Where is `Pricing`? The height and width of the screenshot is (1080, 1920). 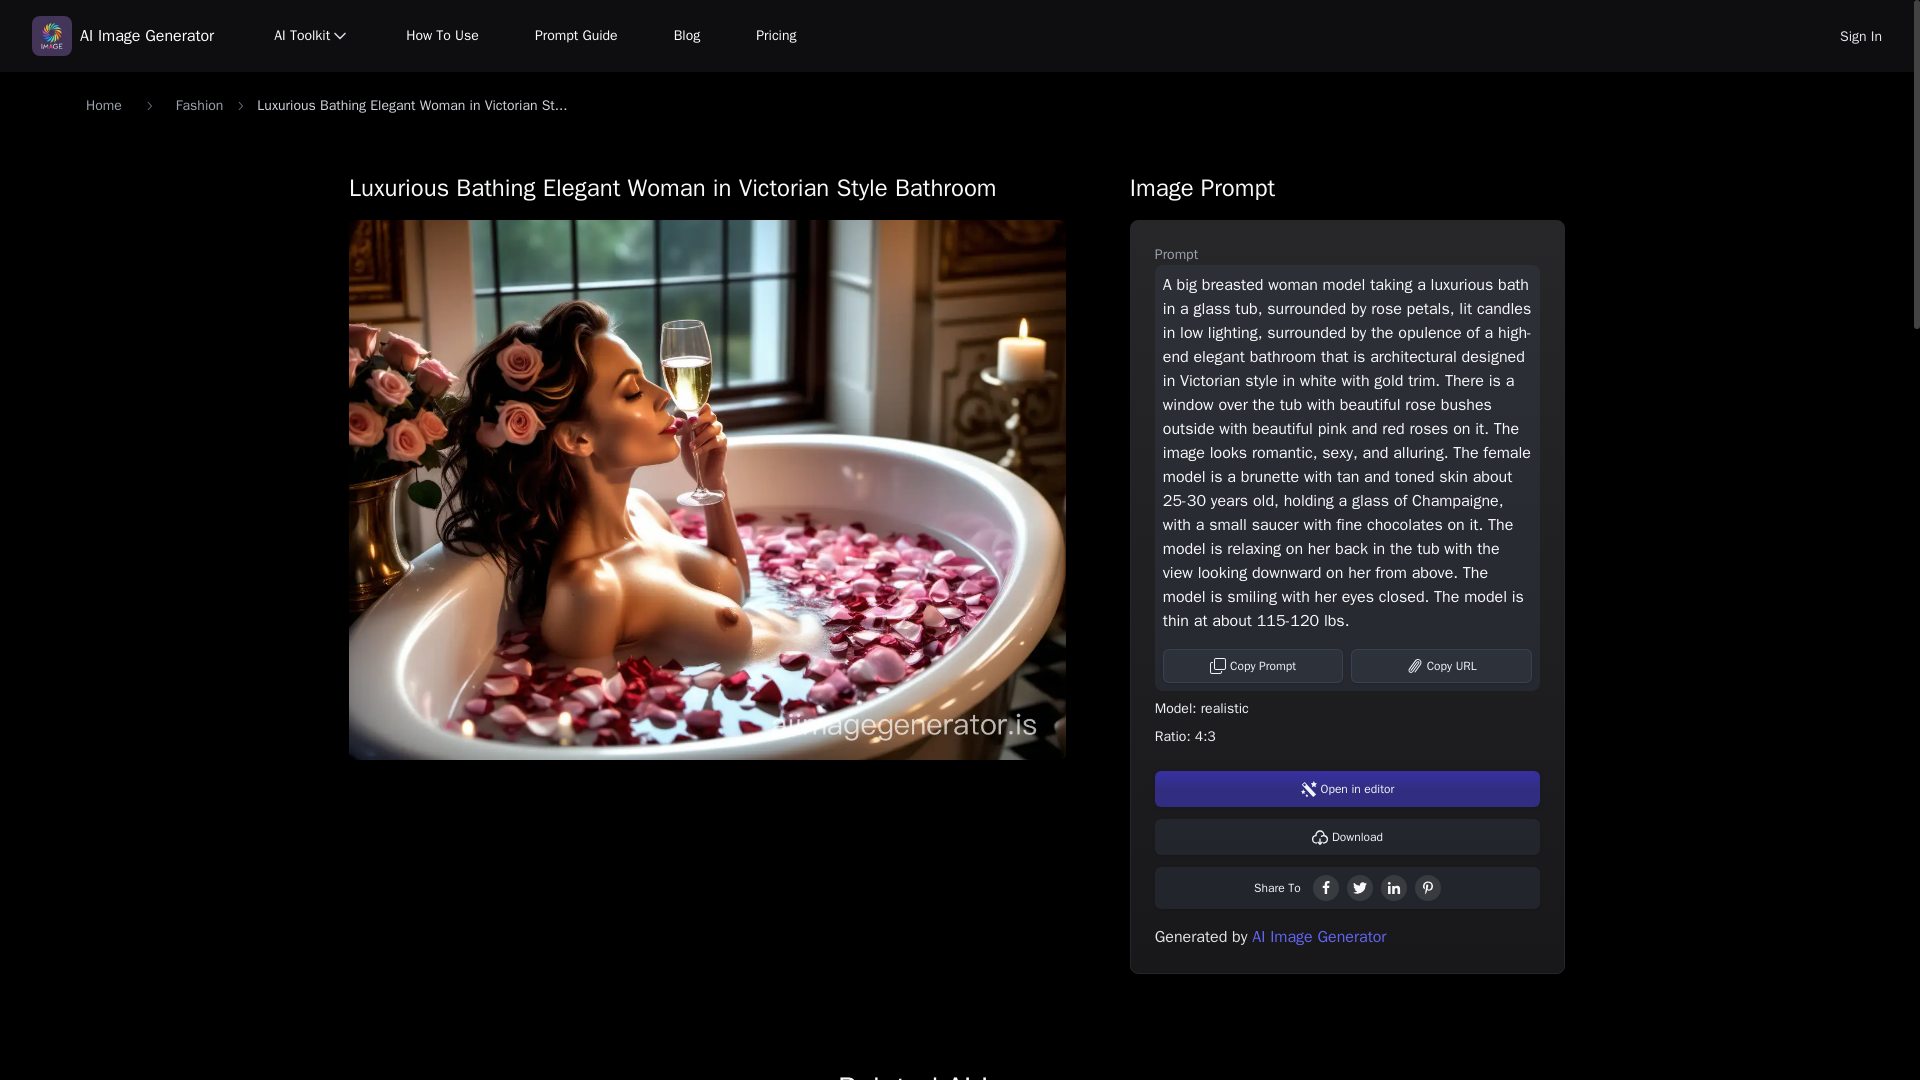
Pricing is located at coordinates (776, 35).